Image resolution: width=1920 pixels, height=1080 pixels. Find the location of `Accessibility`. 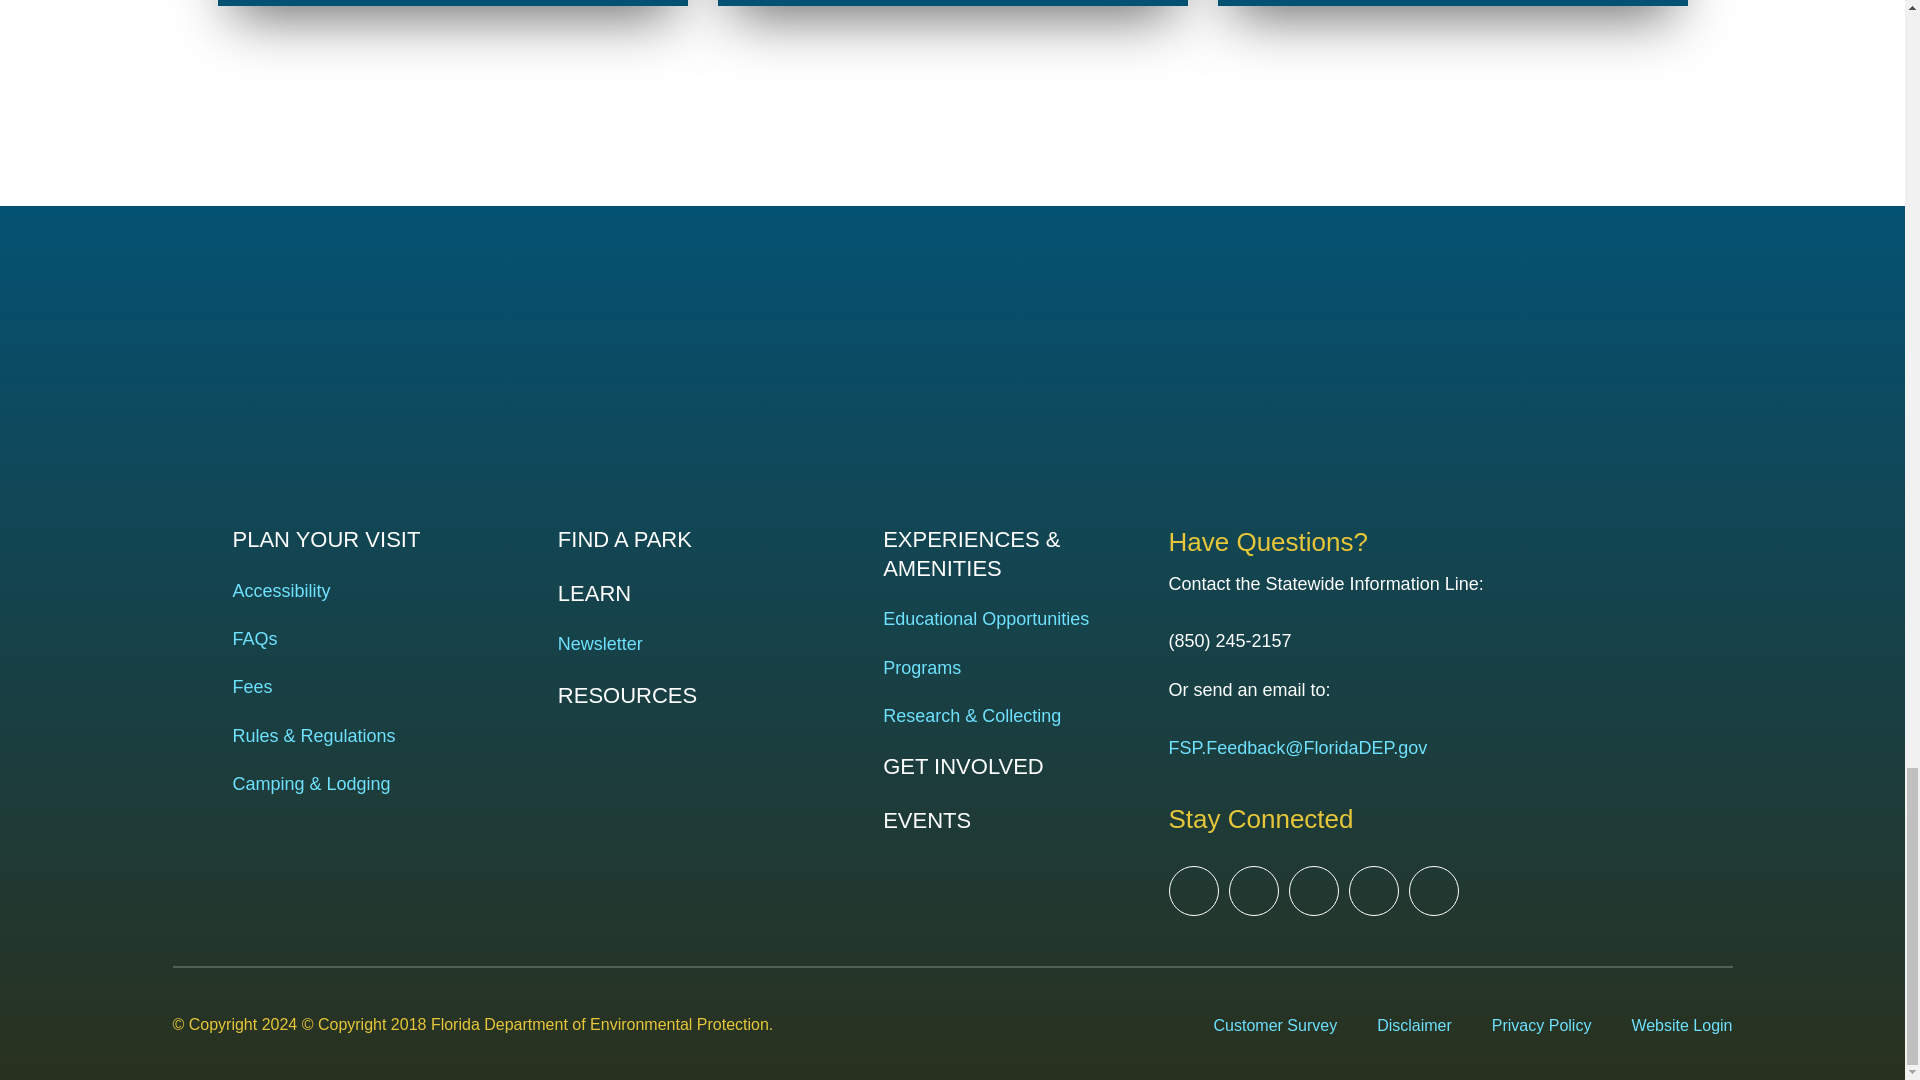

Accessibility is located at coordinates (374, 590).